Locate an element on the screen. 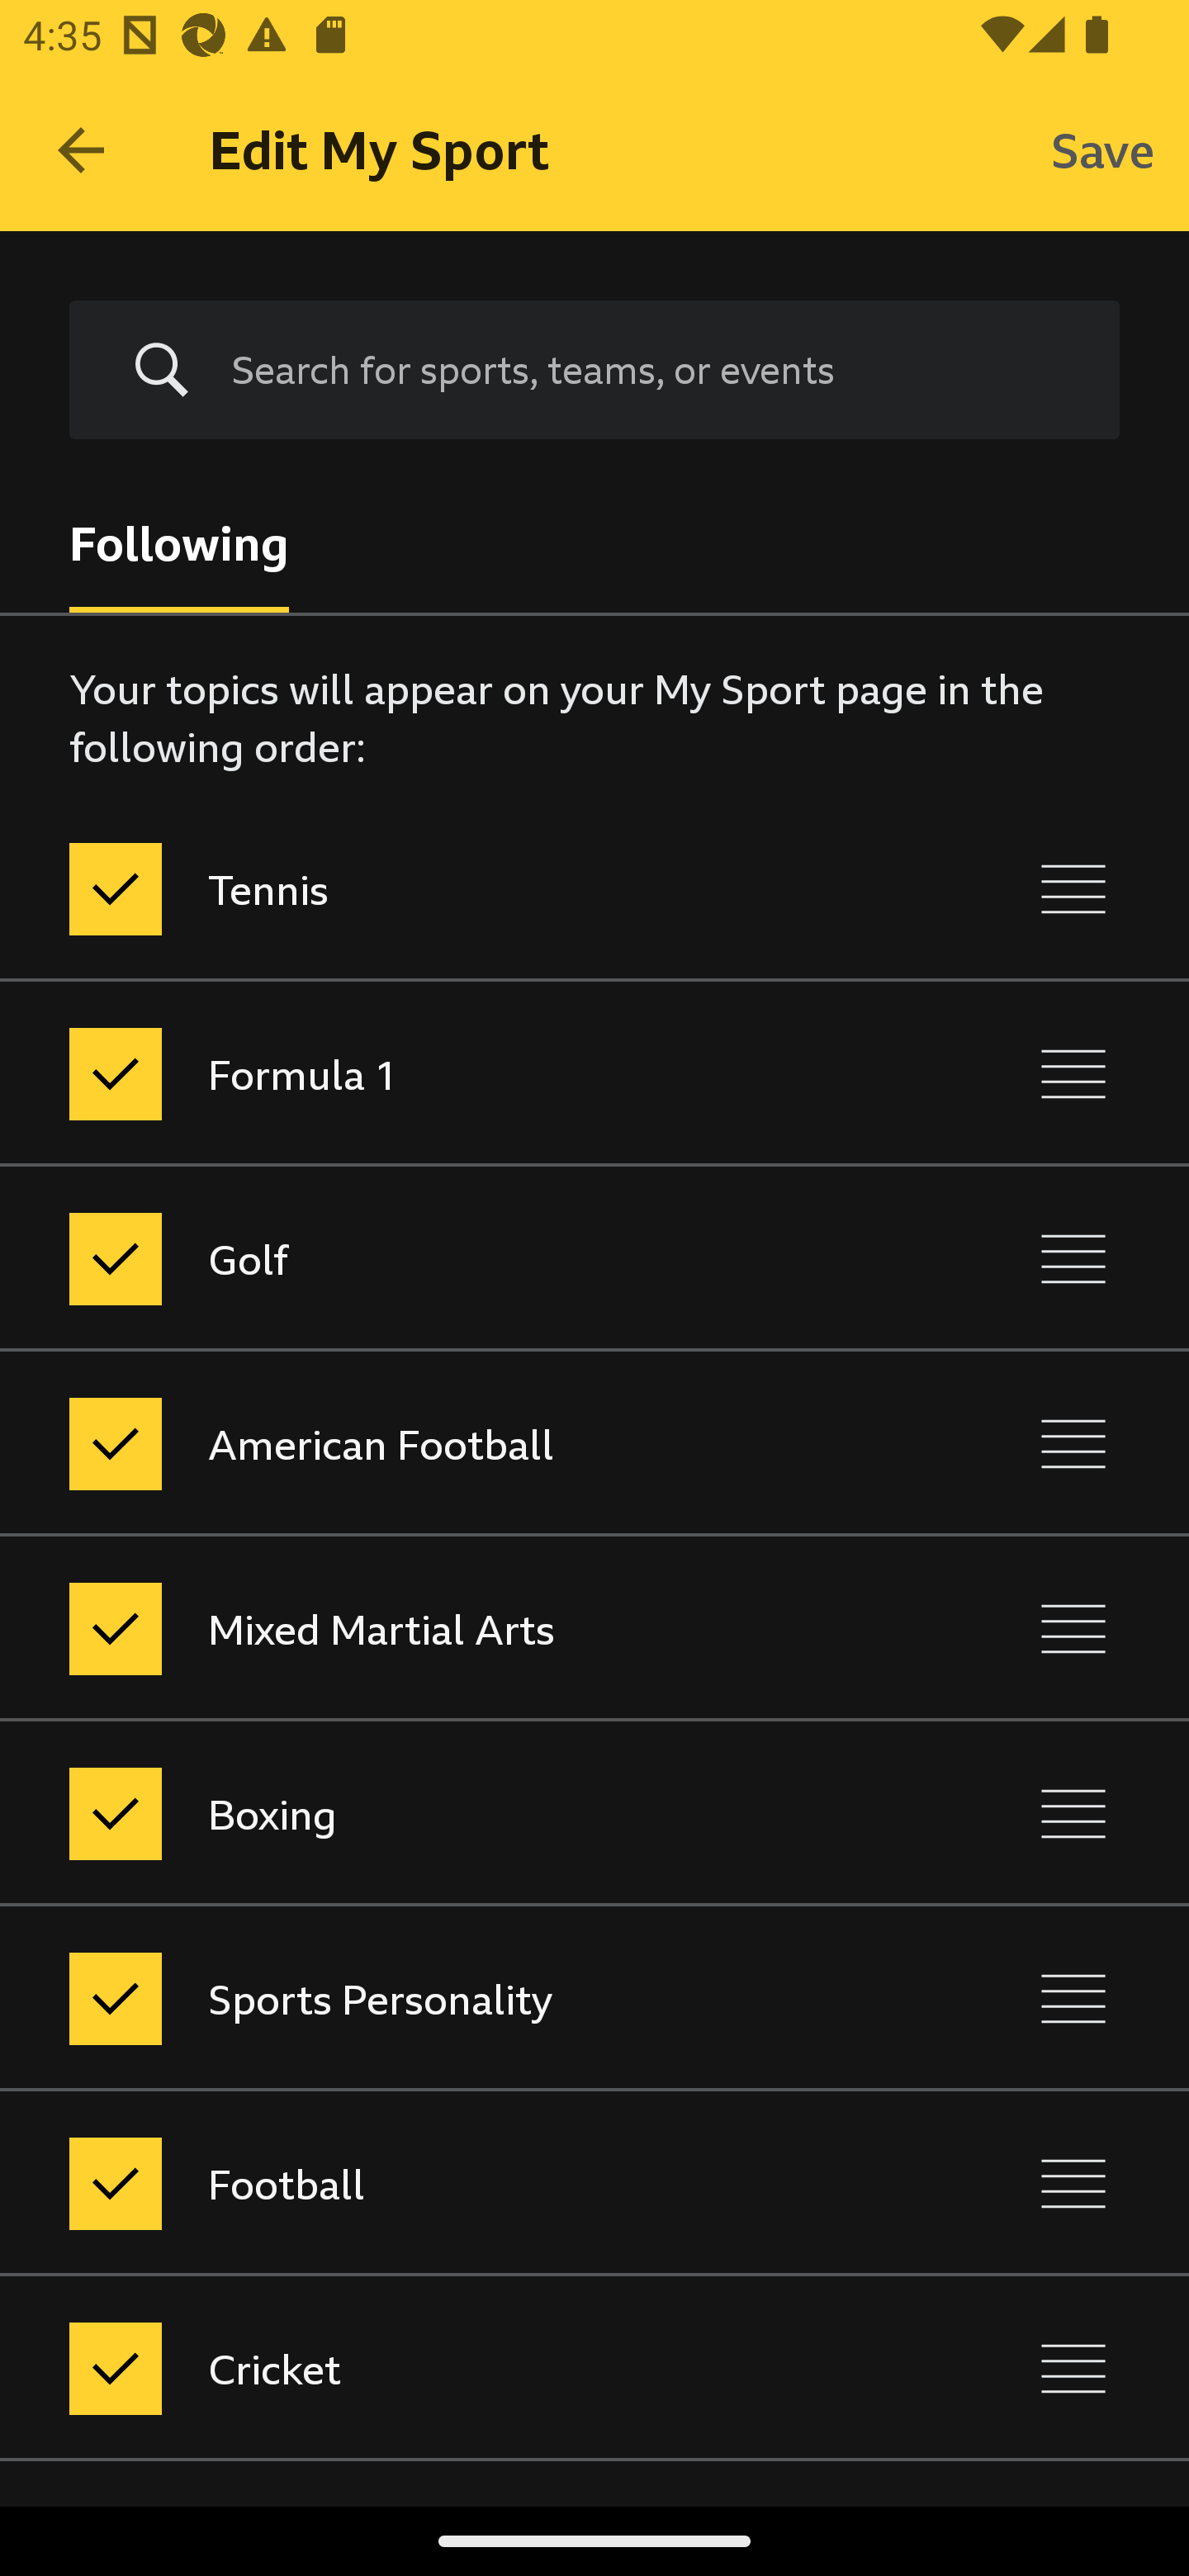 This screenshot has width=1189, height=2576. Reorder Formula 1 is located at coordinates (1073, 1073).